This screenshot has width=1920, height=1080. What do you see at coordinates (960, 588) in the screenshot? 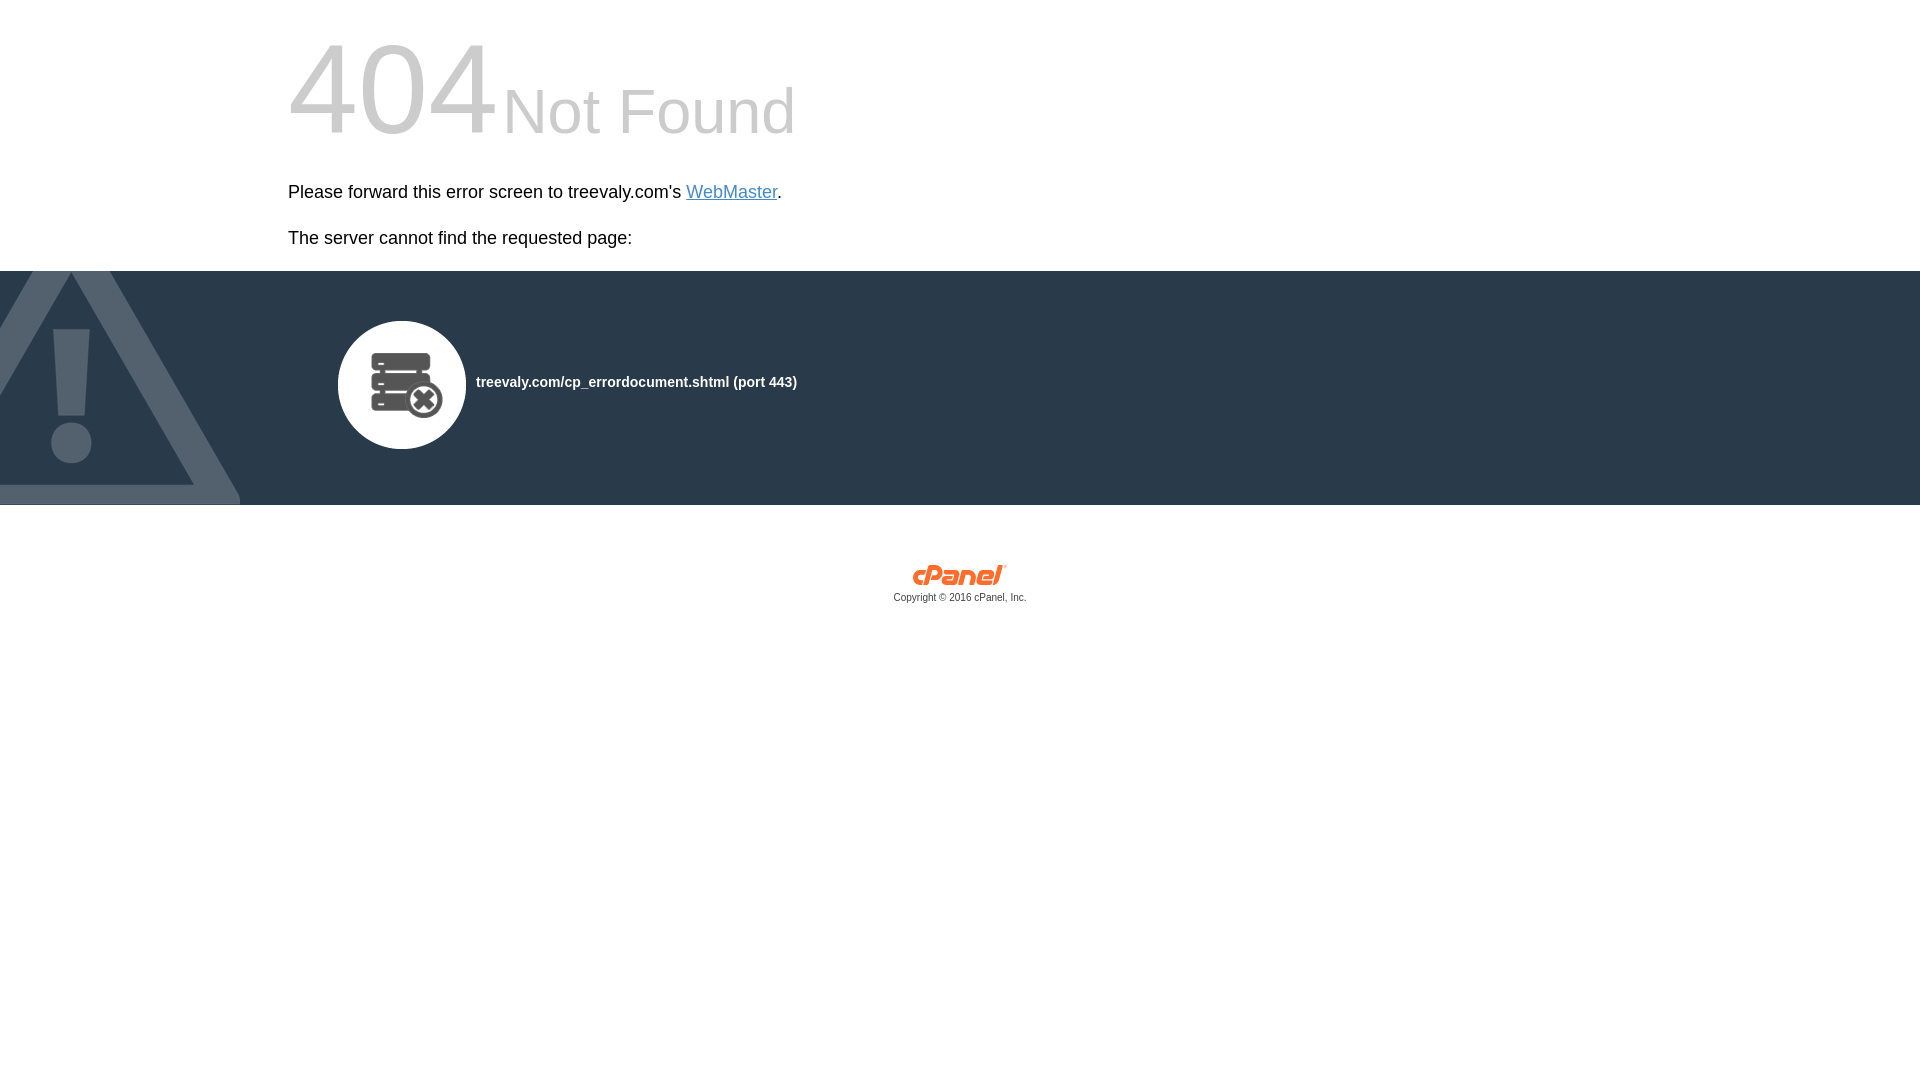
I see `cPanel, Inc.` at bounding box center [960, 588].